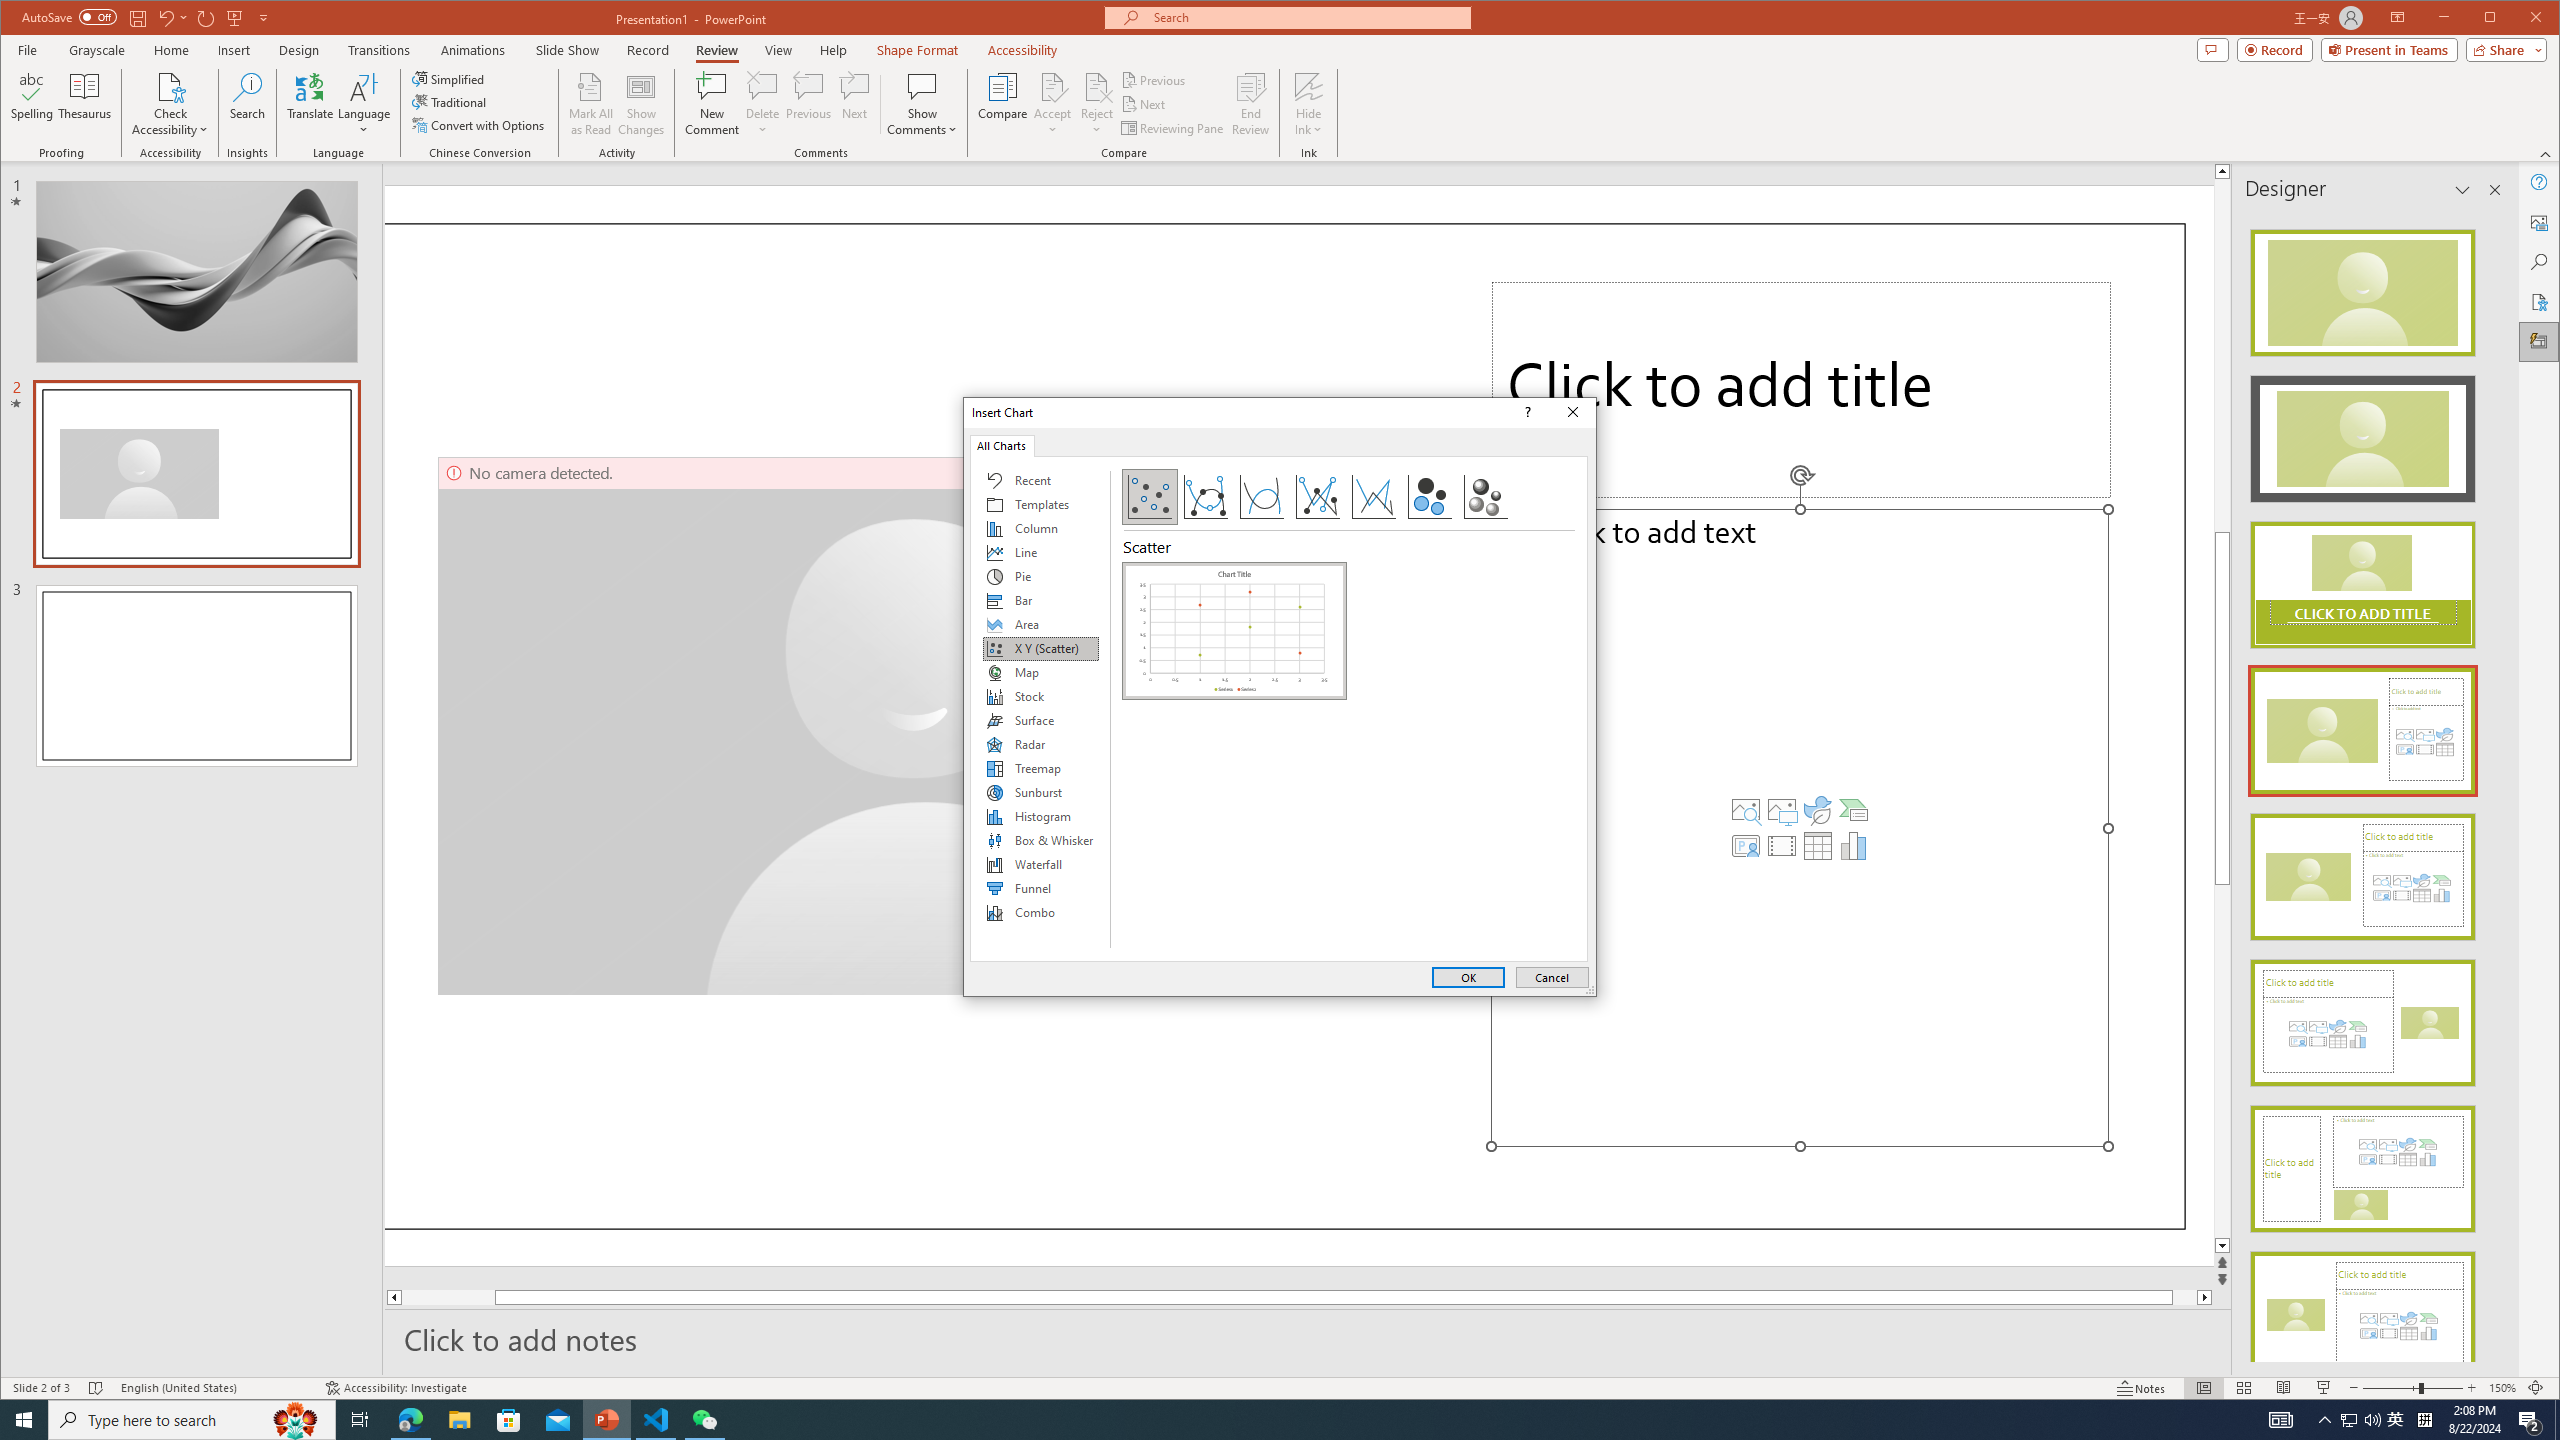  I want to click on Reject Change, so click(1096, 86).